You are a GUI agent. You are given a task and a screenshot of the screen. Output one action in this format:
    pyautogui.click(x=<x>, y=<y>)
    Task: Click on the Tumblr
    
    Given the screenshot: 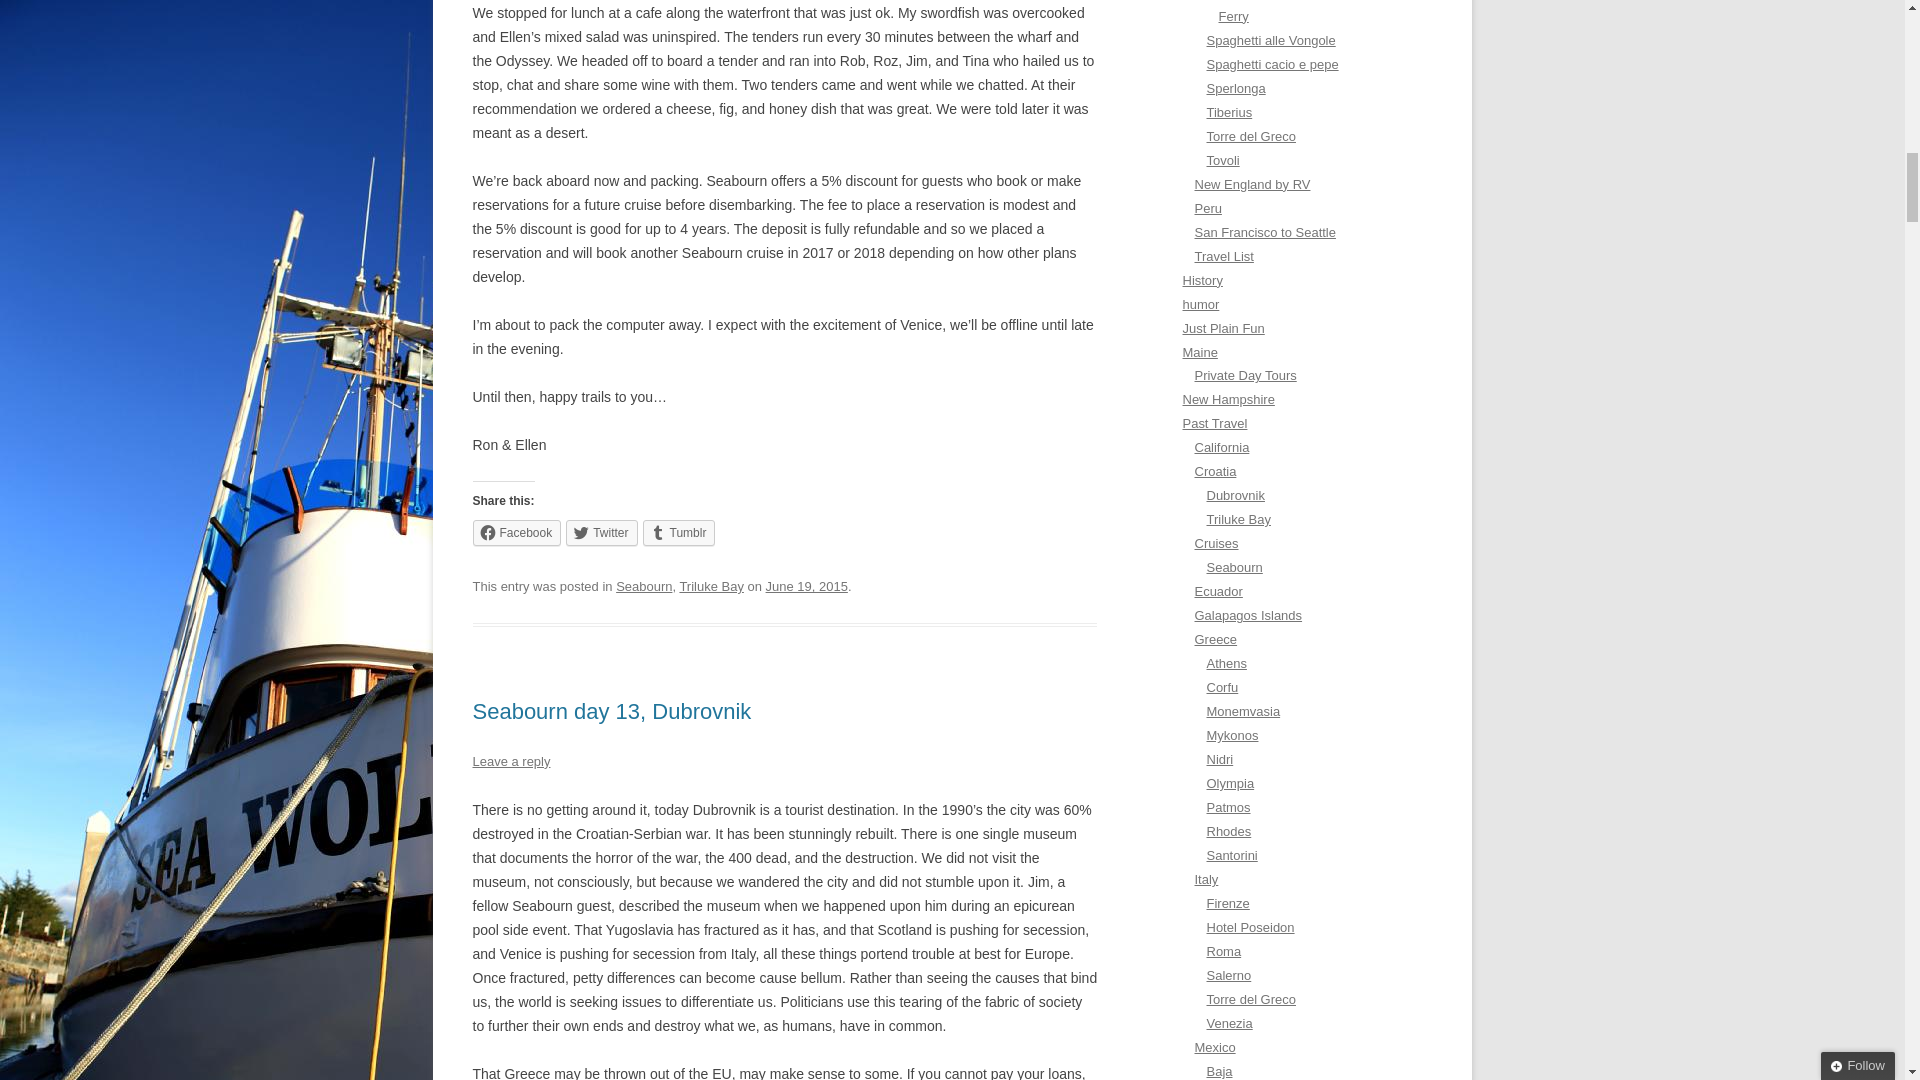 What is the action you would take?
    pyautogui.click(x=680, y=532)
    